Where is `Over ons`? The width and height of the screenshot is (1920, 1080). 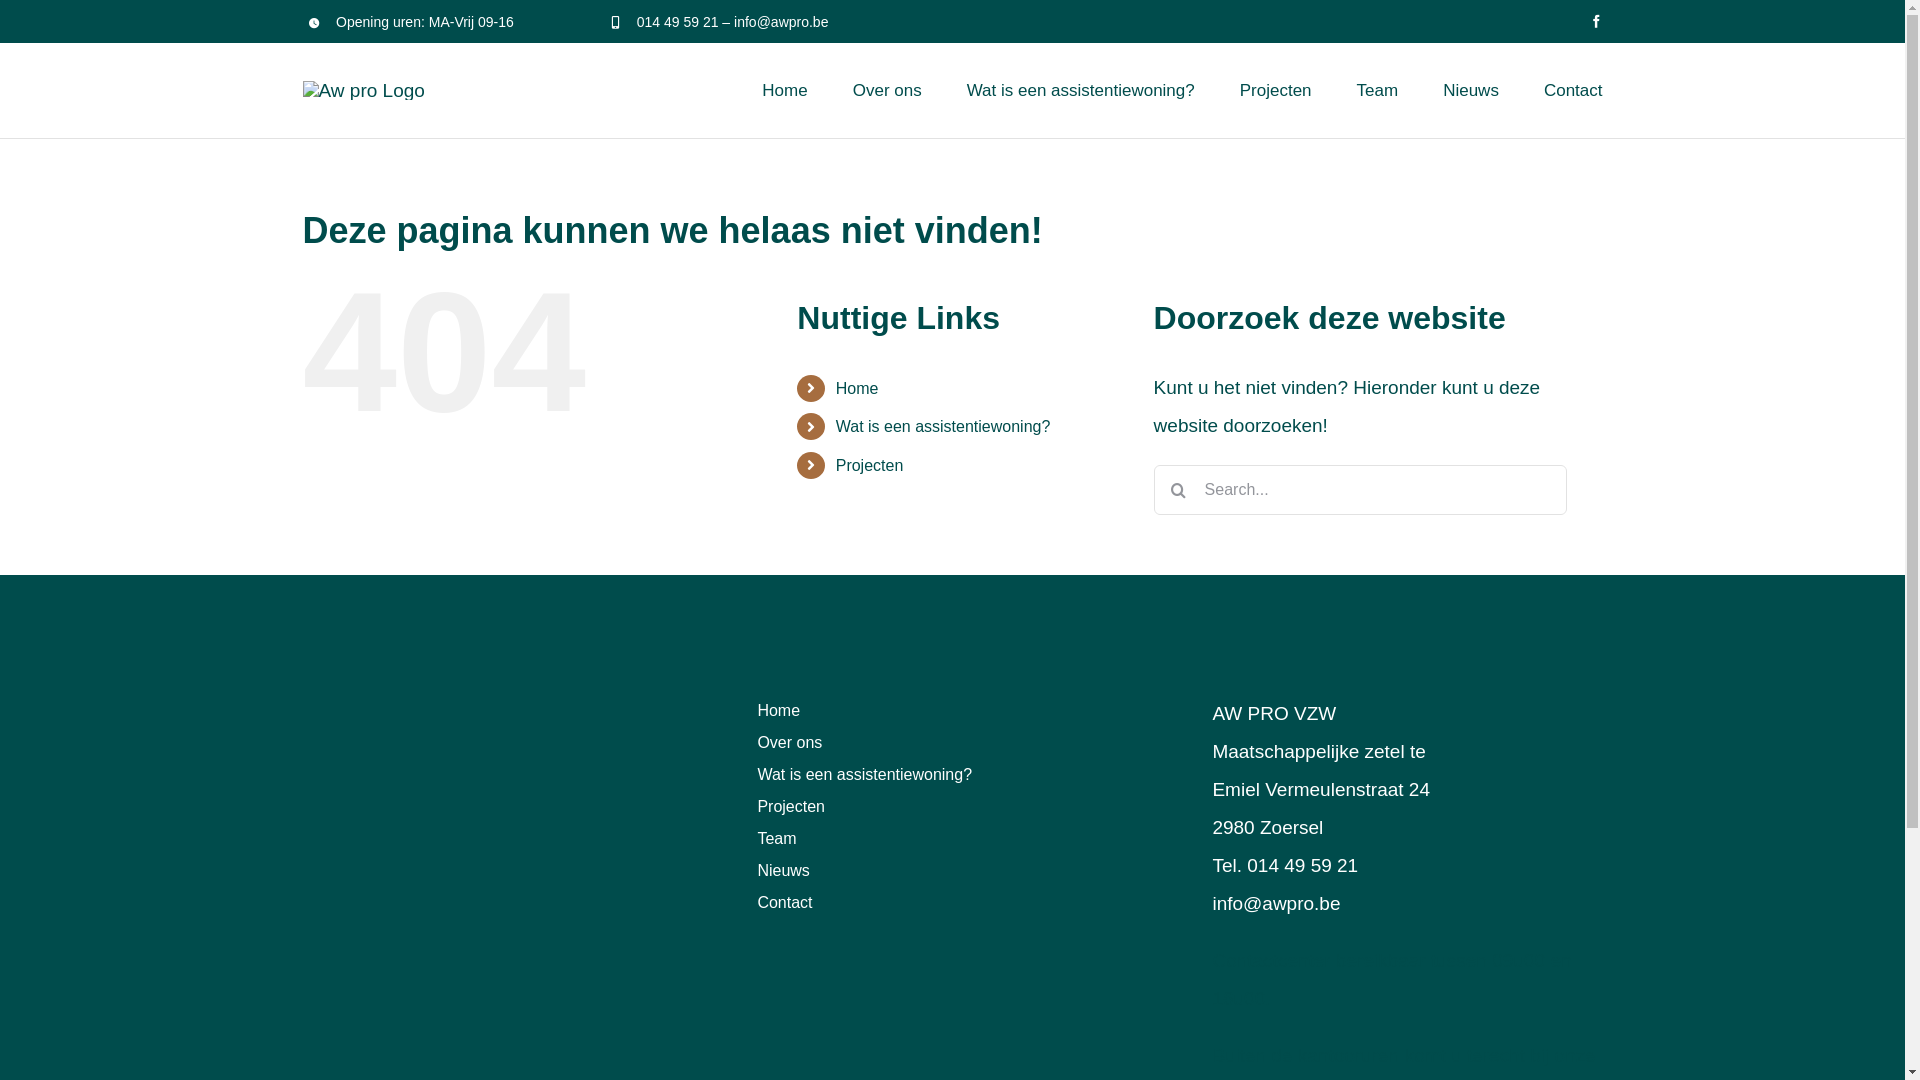 Over ons is located at coordinates (952, 742).